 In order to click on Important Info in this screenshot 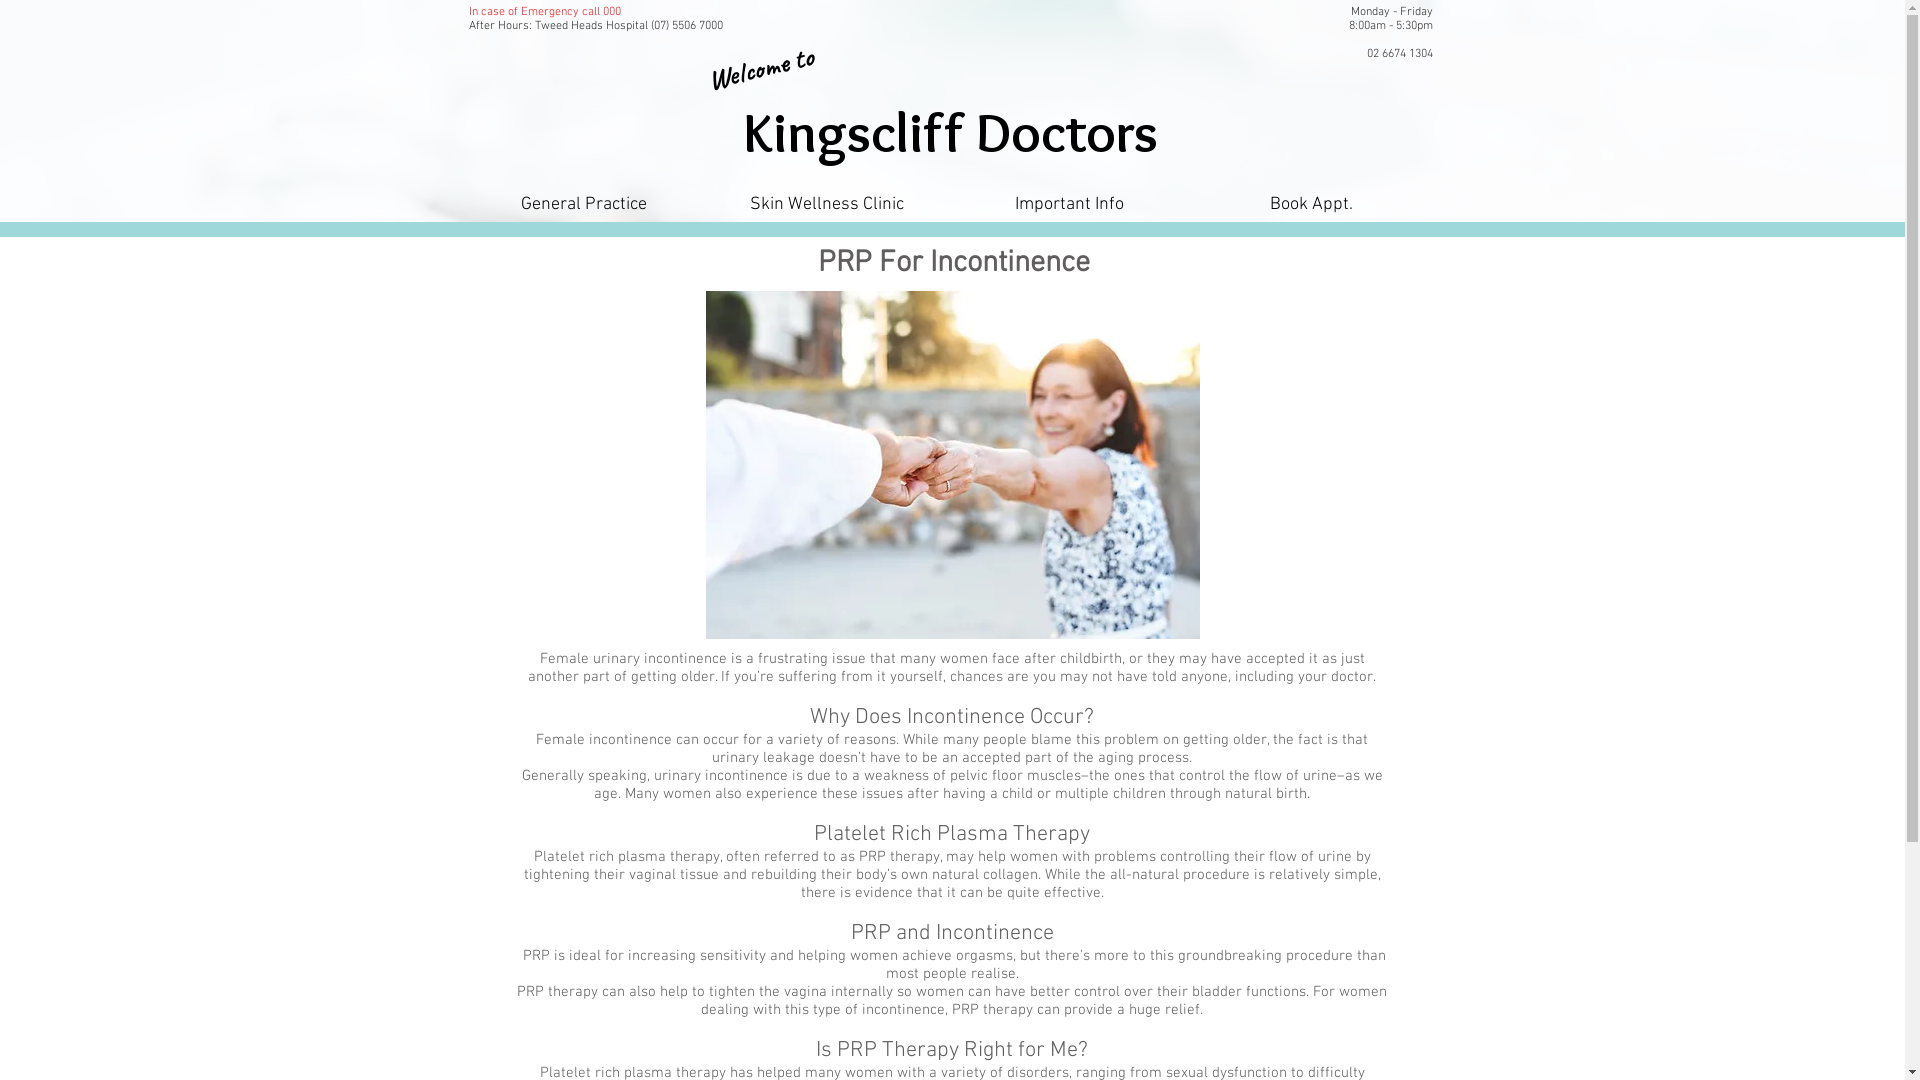, I will do `click(1069, 204)`.